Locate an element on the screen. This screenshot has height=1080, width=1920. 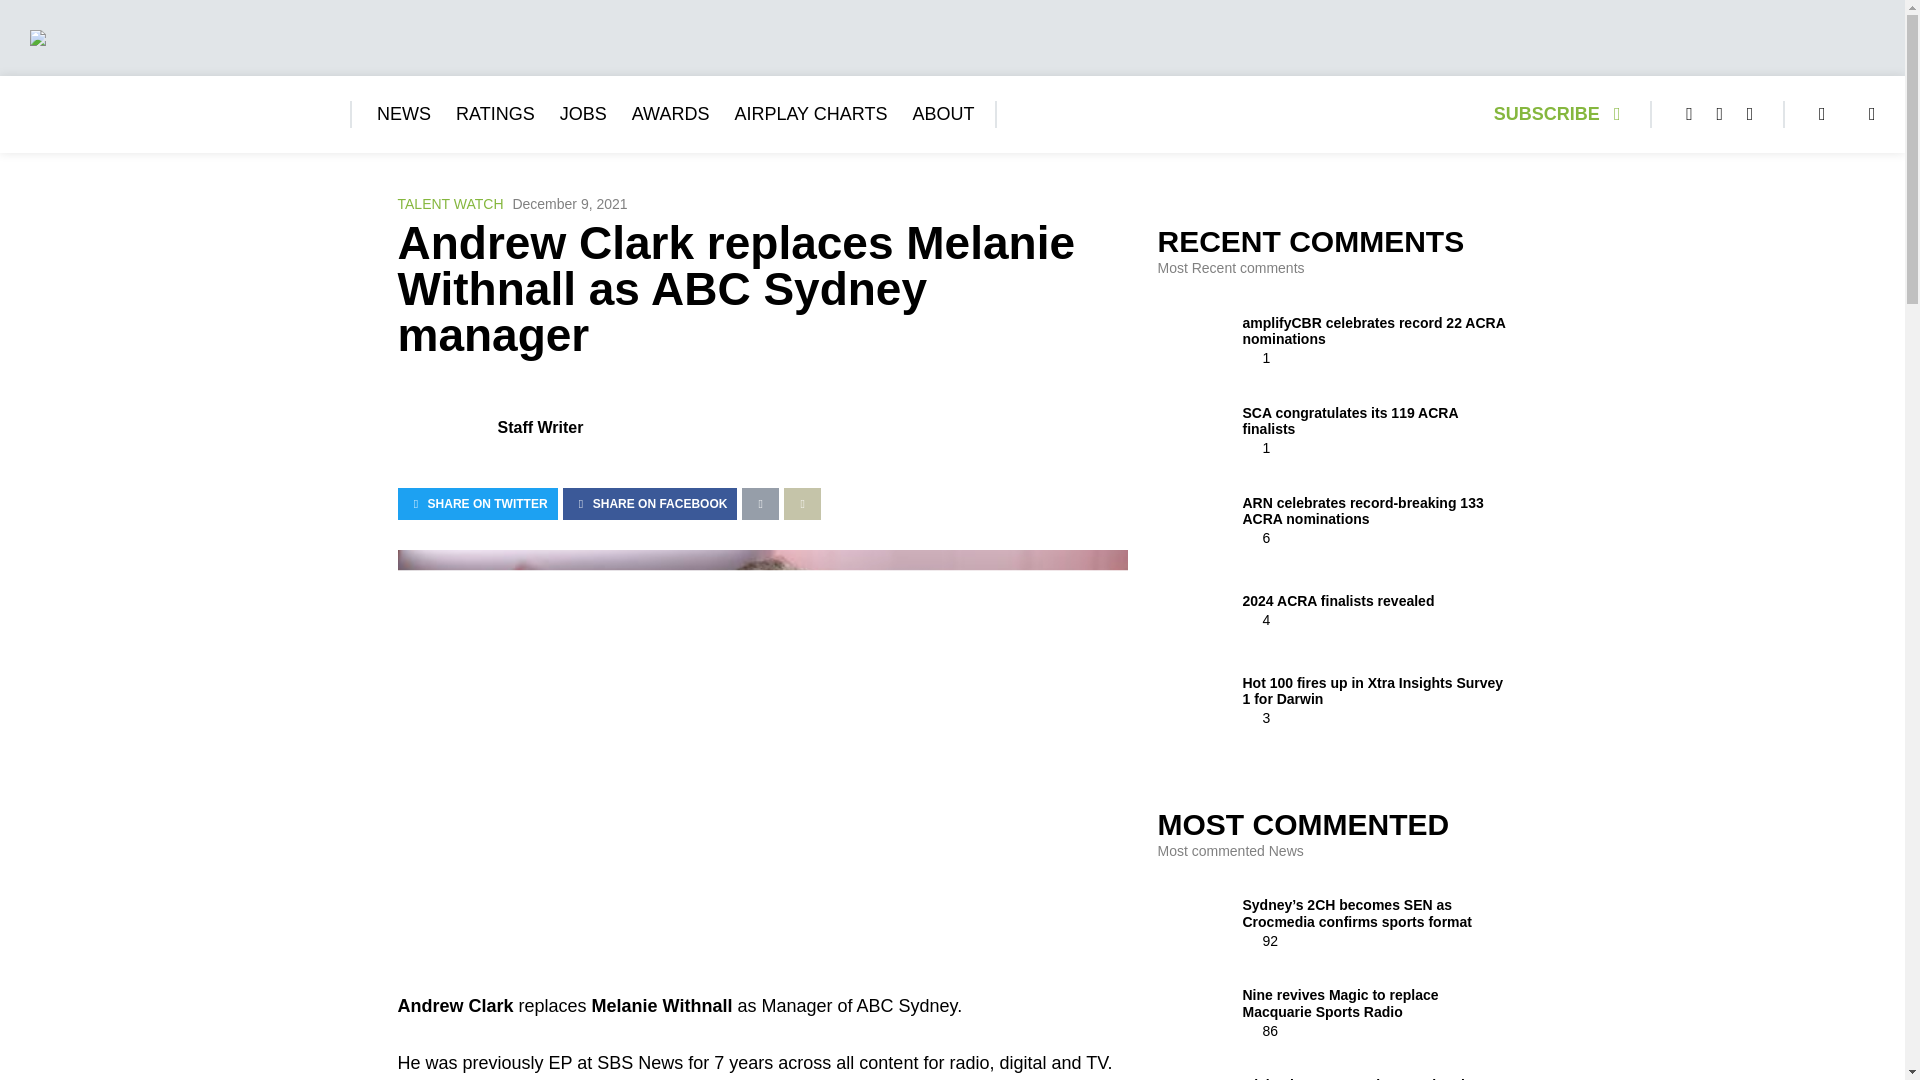
Close is located at coordinates (1882, 21).